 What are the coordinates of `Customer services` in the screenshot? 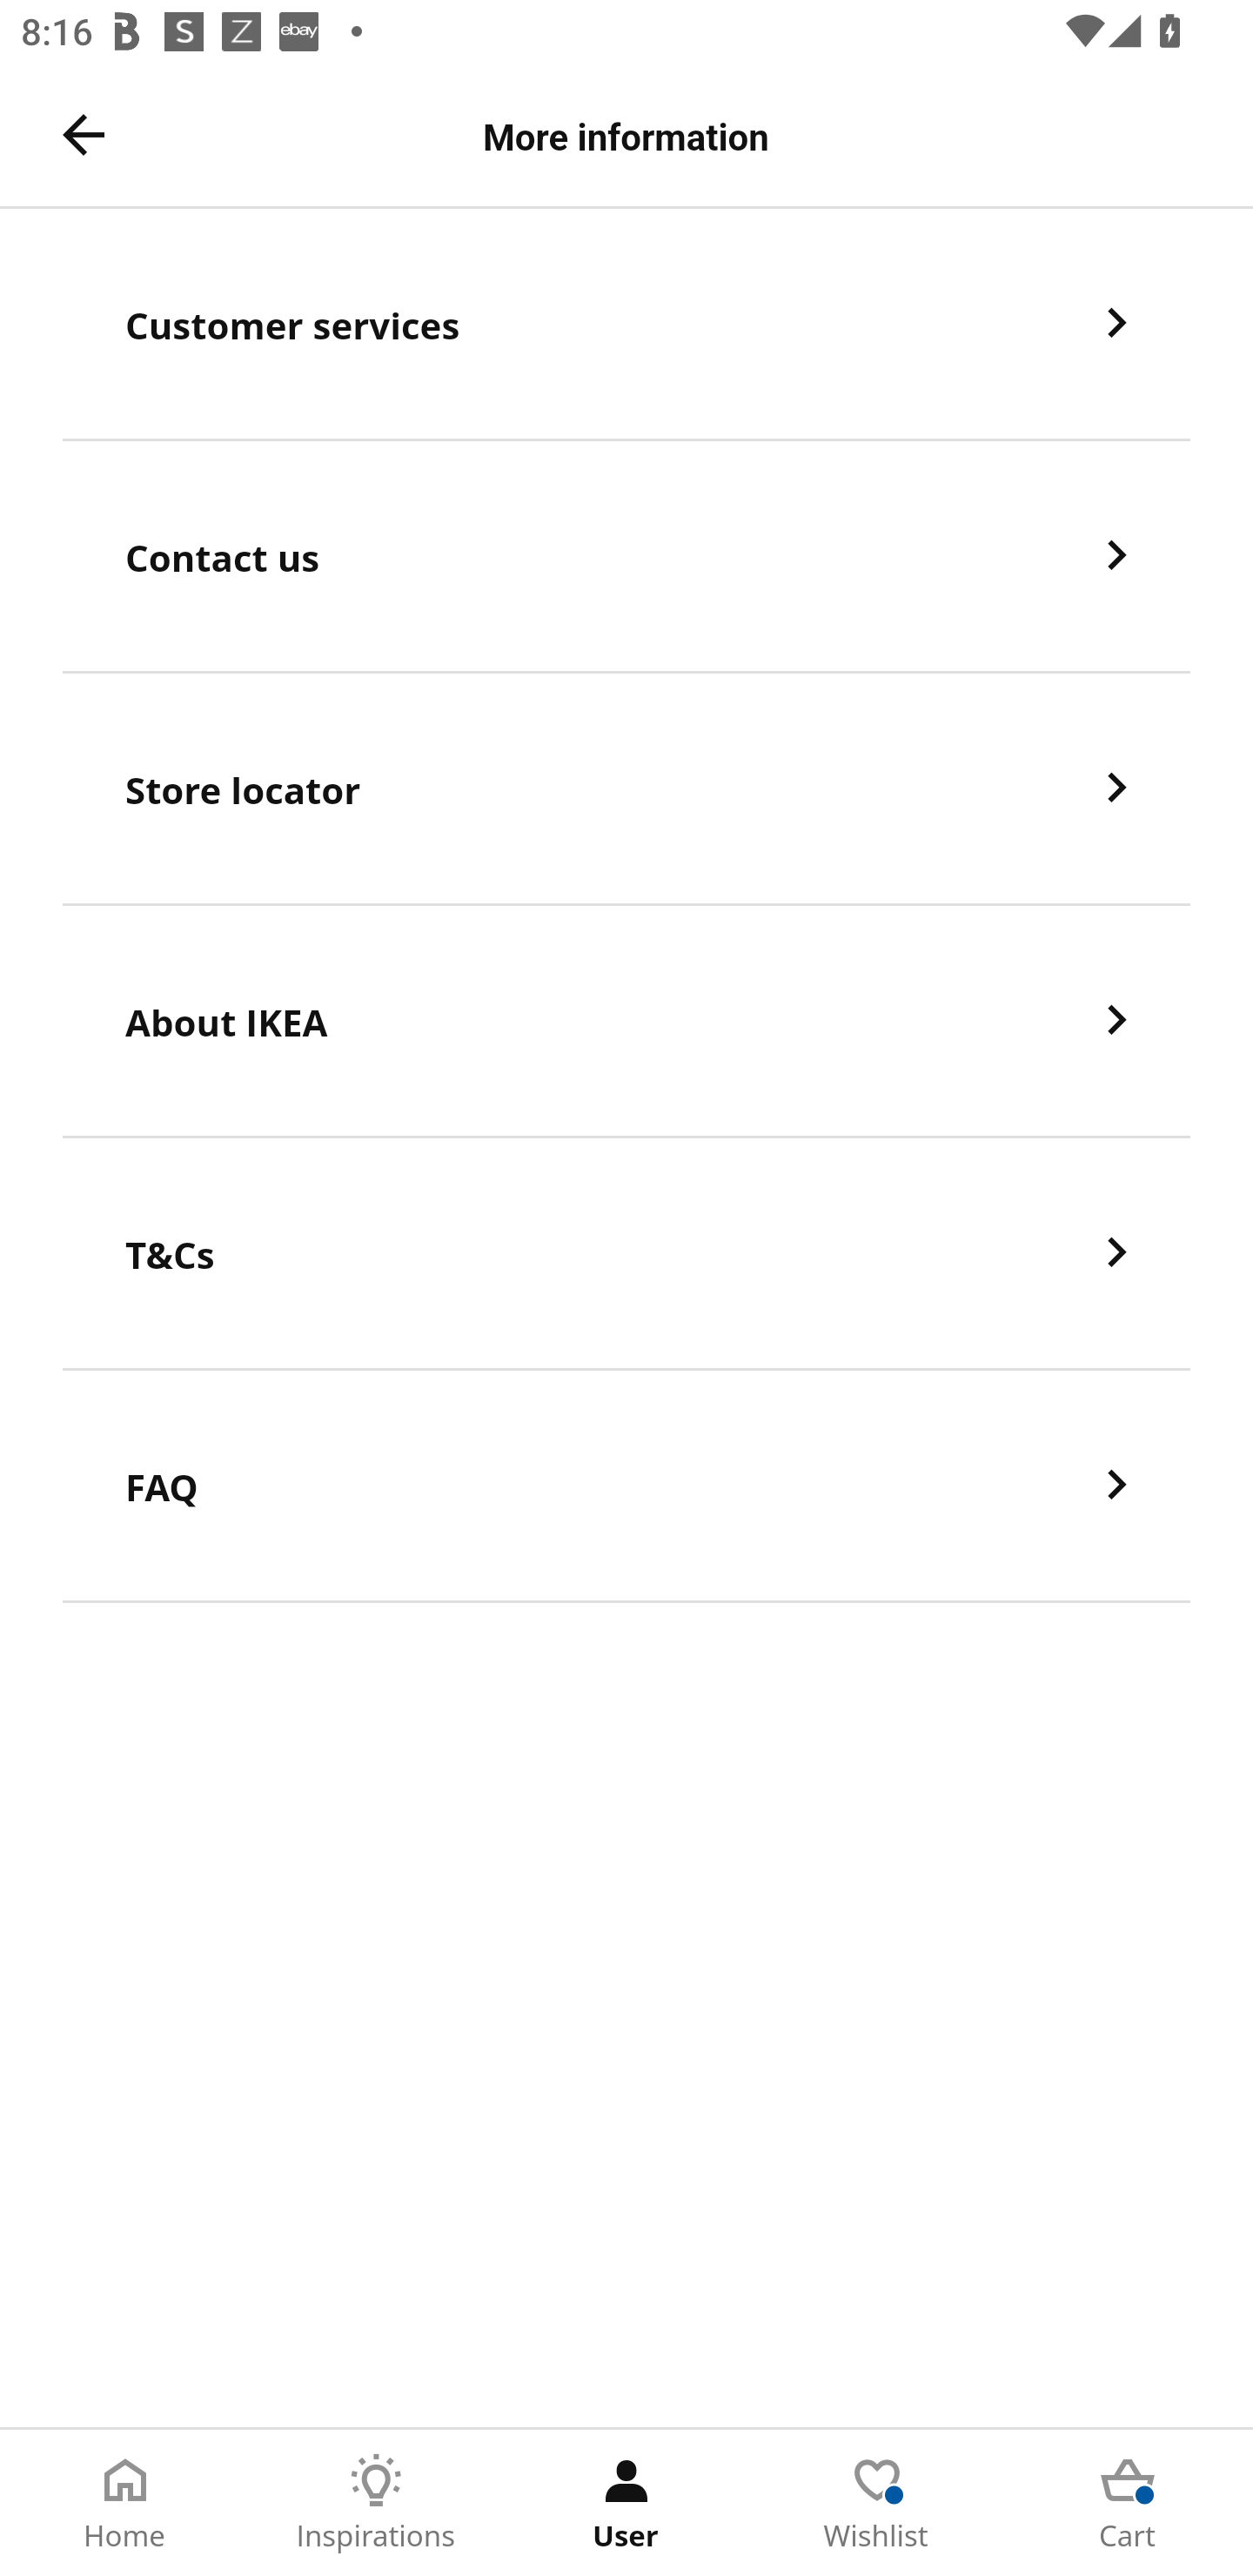 It's located at (626, 324).